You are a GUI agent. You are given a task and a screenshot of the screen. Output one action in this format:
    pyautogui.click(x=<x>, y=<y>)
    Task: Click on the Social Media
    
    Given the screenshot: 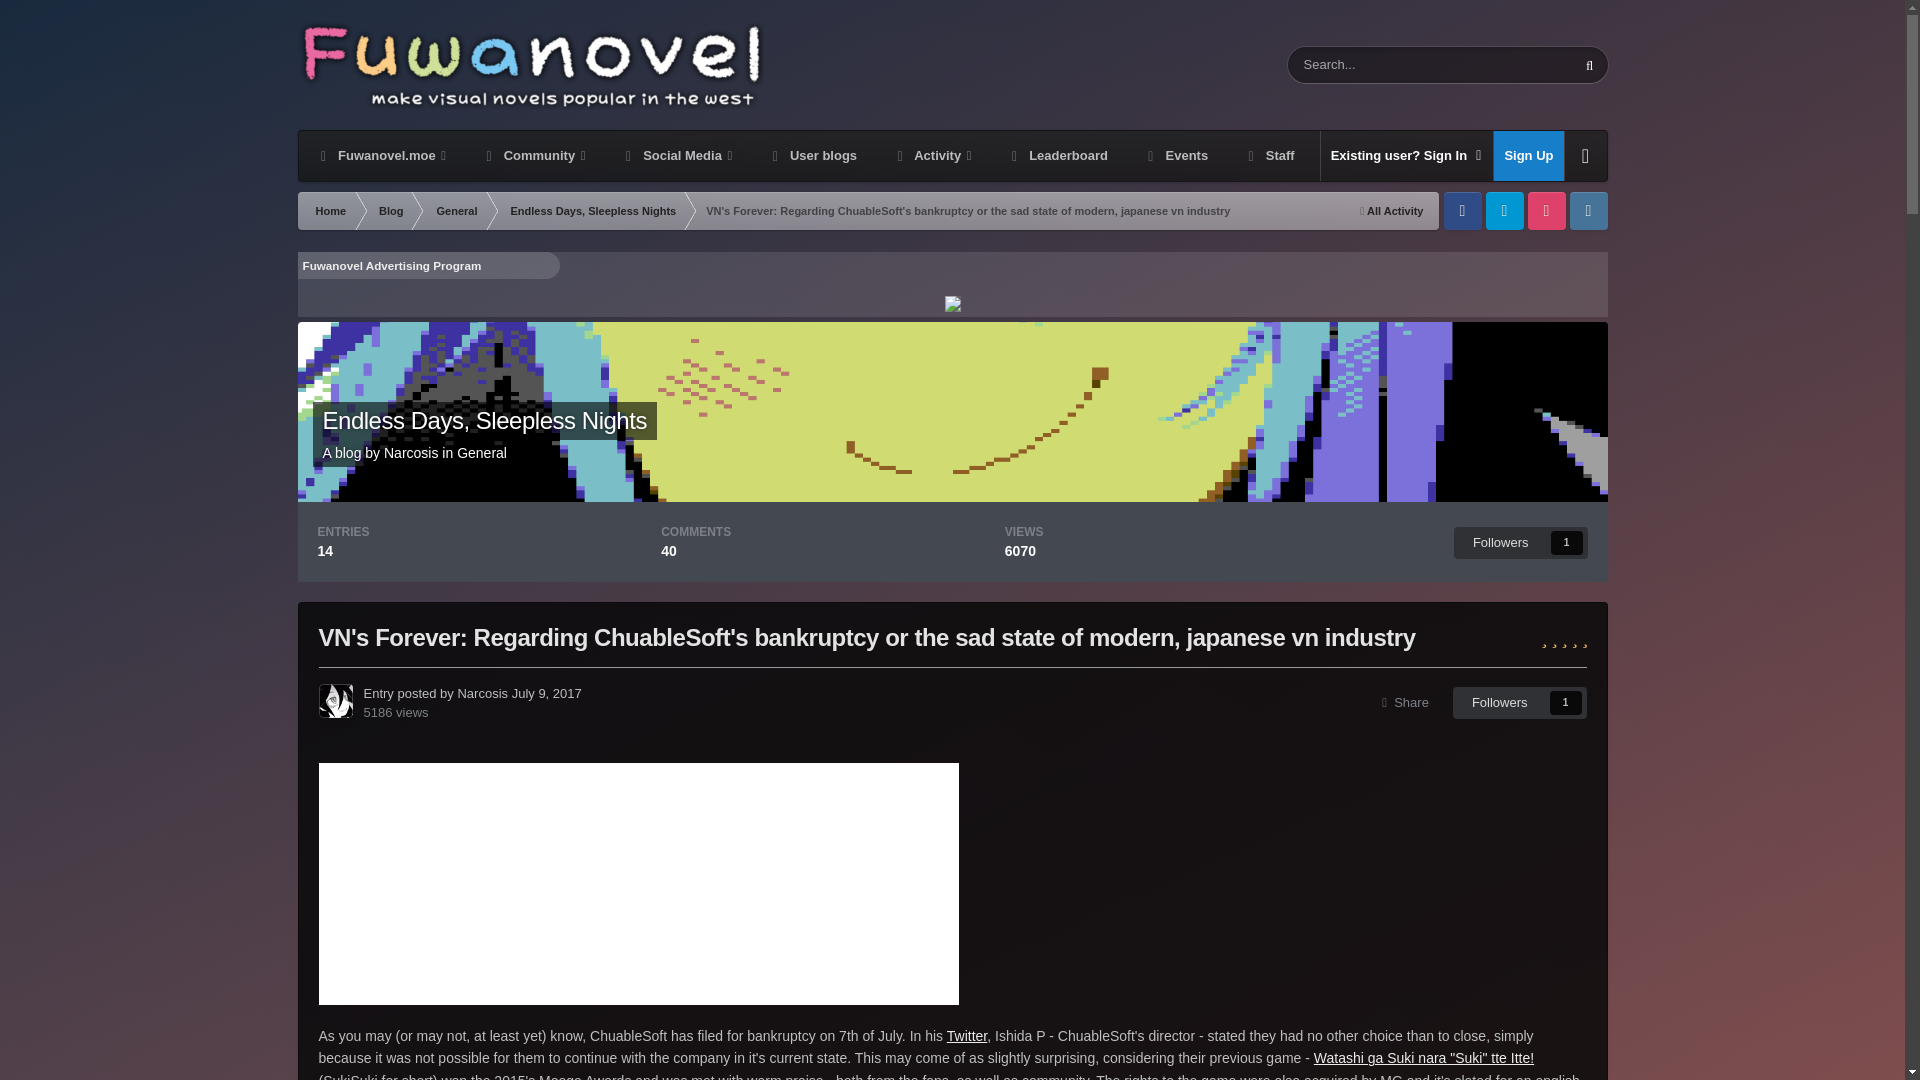 What is the action you would take?
    pyautogui.click(x=677, y=156)
    